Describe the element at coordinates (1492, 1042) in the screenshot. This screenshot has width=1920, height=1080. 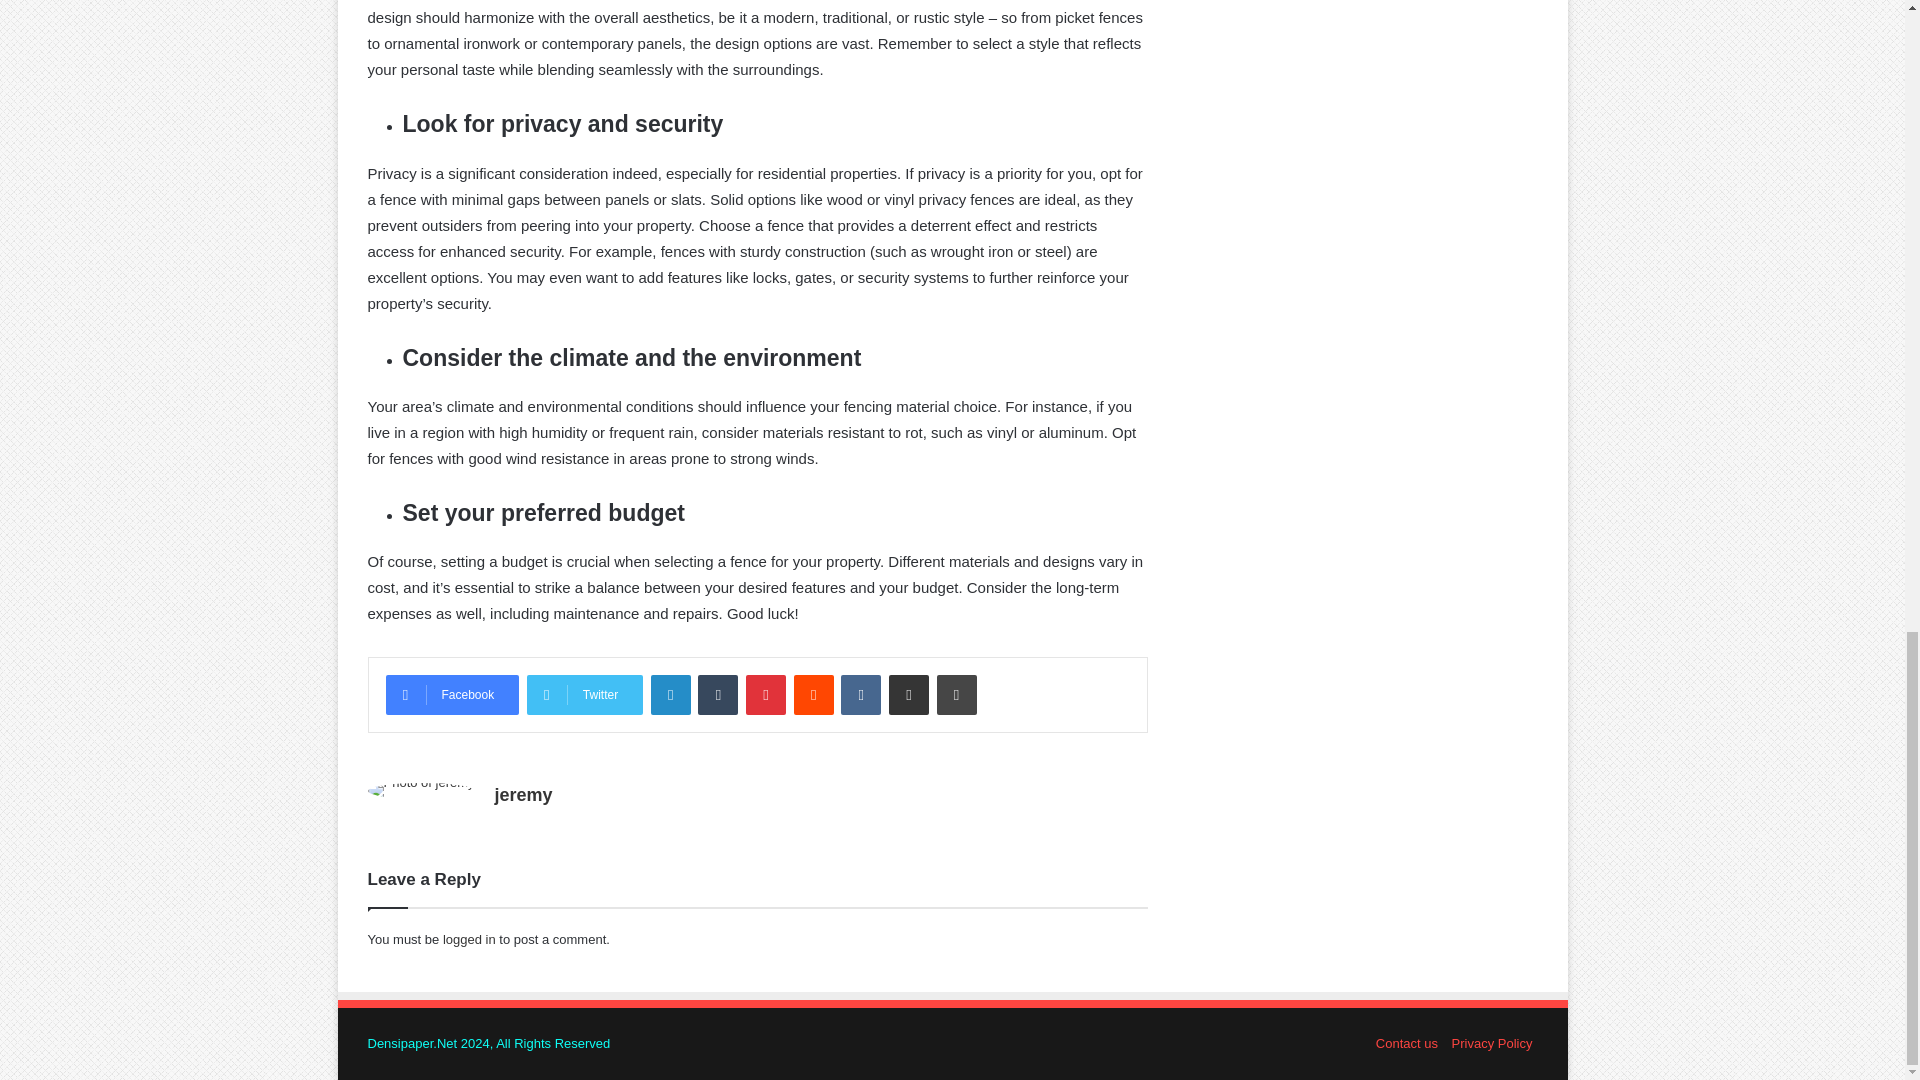
I see `Privacy Policy` at that location.